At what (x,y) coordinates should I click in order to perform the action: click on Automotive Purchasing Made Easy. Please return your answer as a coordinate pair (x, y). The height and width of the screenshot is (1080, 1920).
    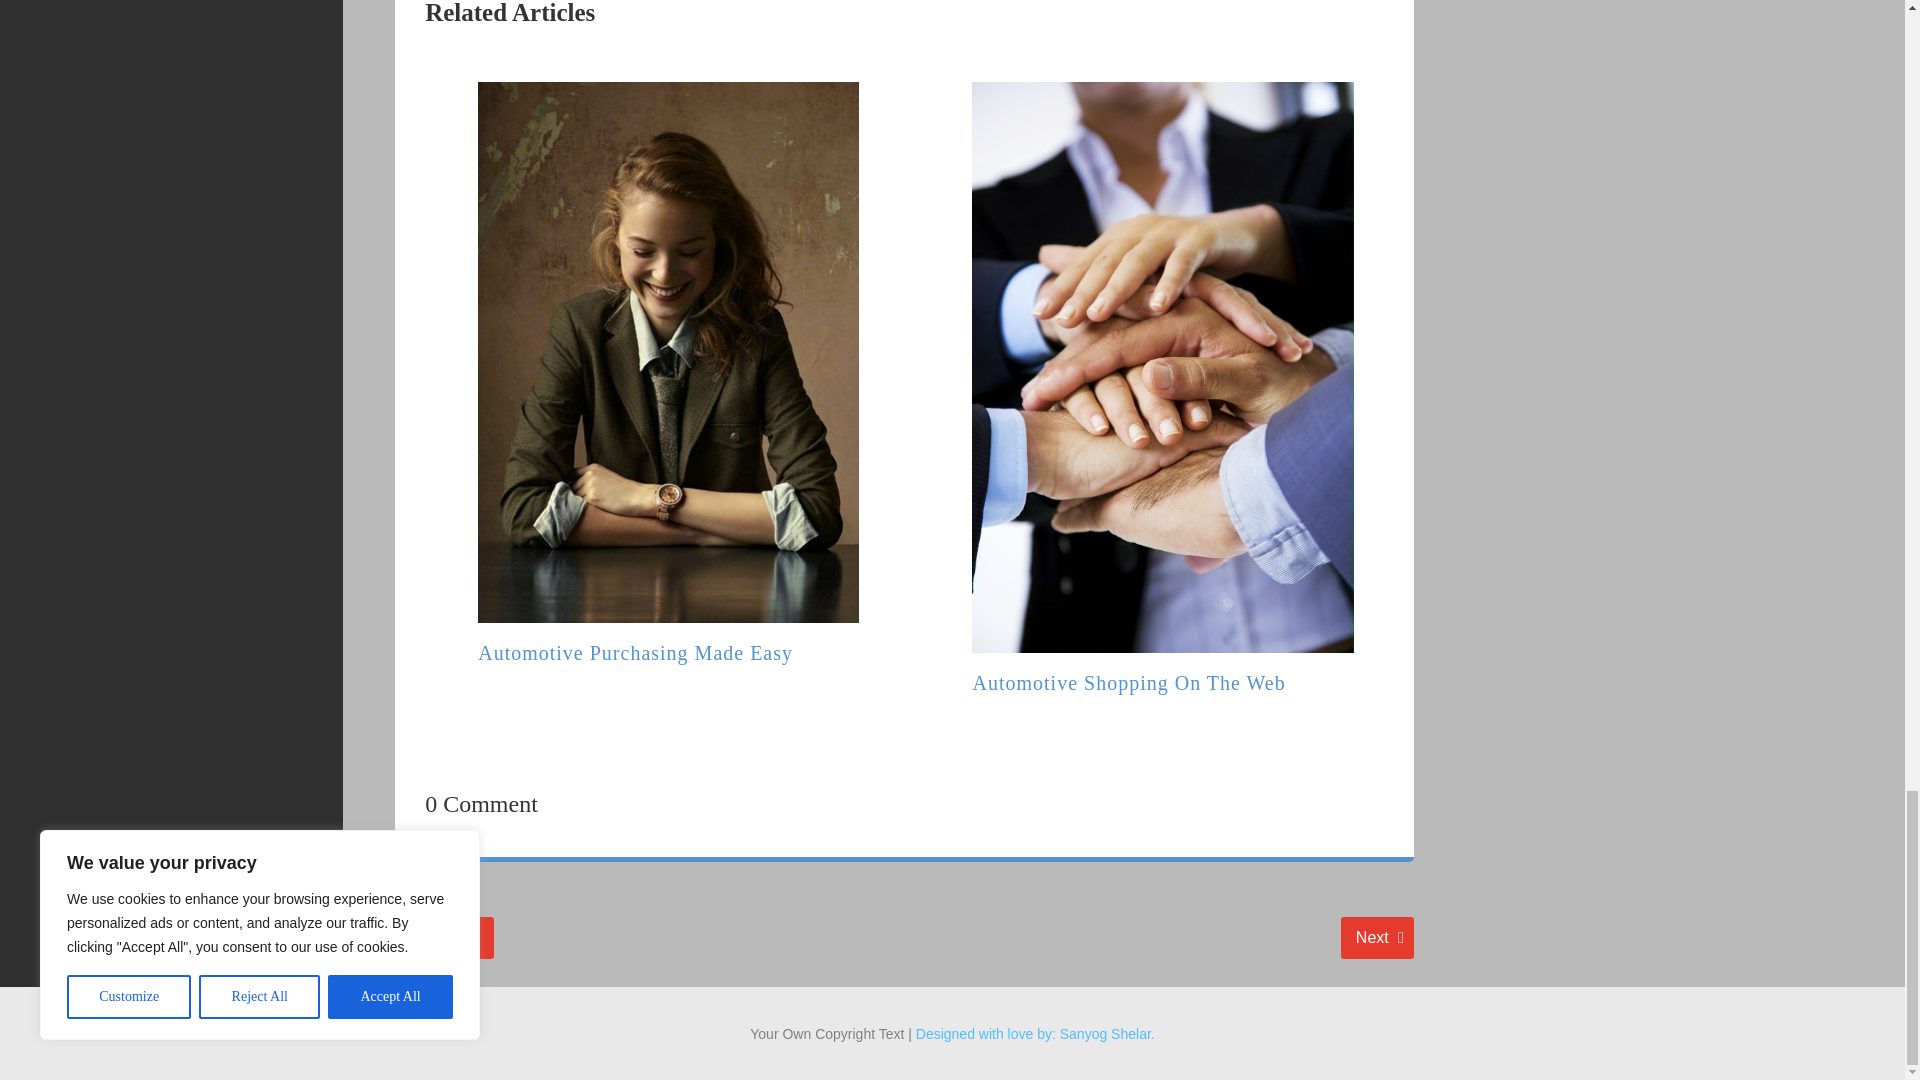
    Looking at the image, I should click on (1128, 682).